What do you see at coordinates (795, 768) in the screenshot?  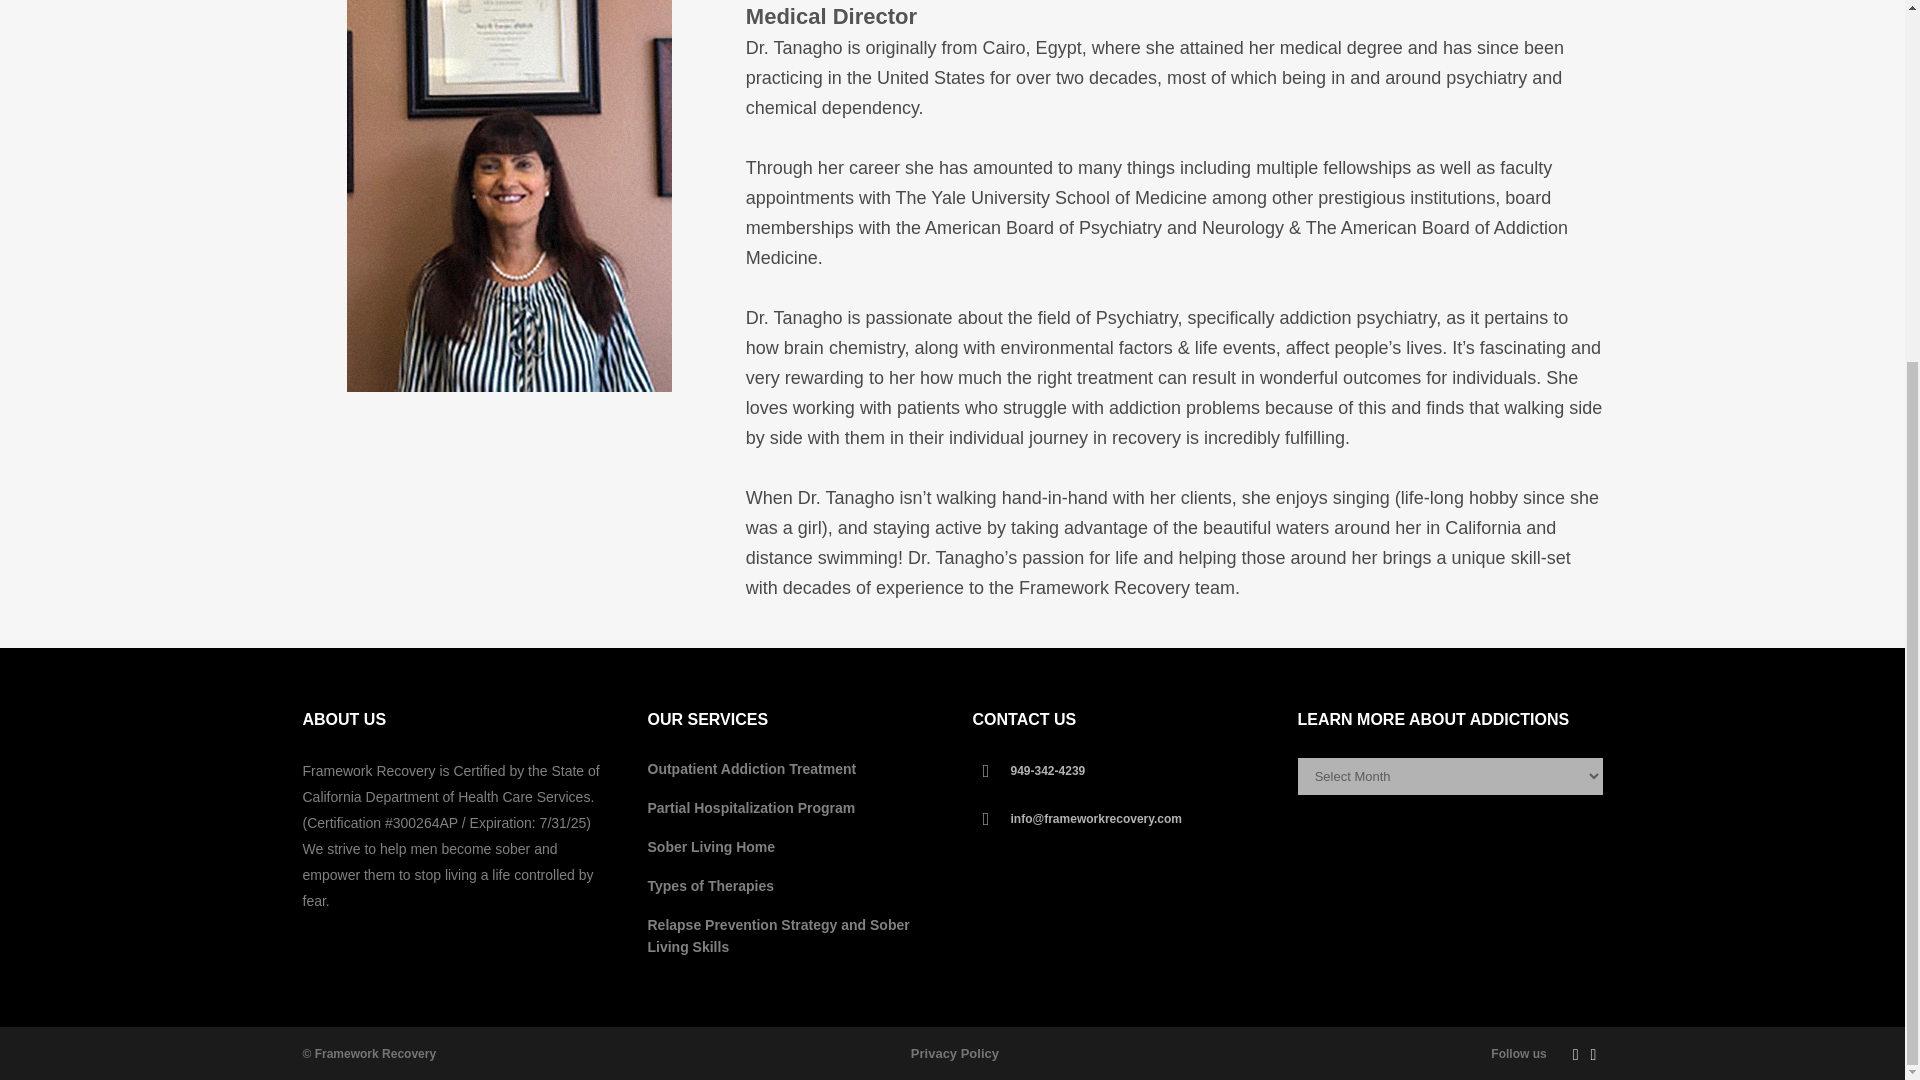 I see `Outpatient Addiction Treatment` at bounding box center [795, 768].